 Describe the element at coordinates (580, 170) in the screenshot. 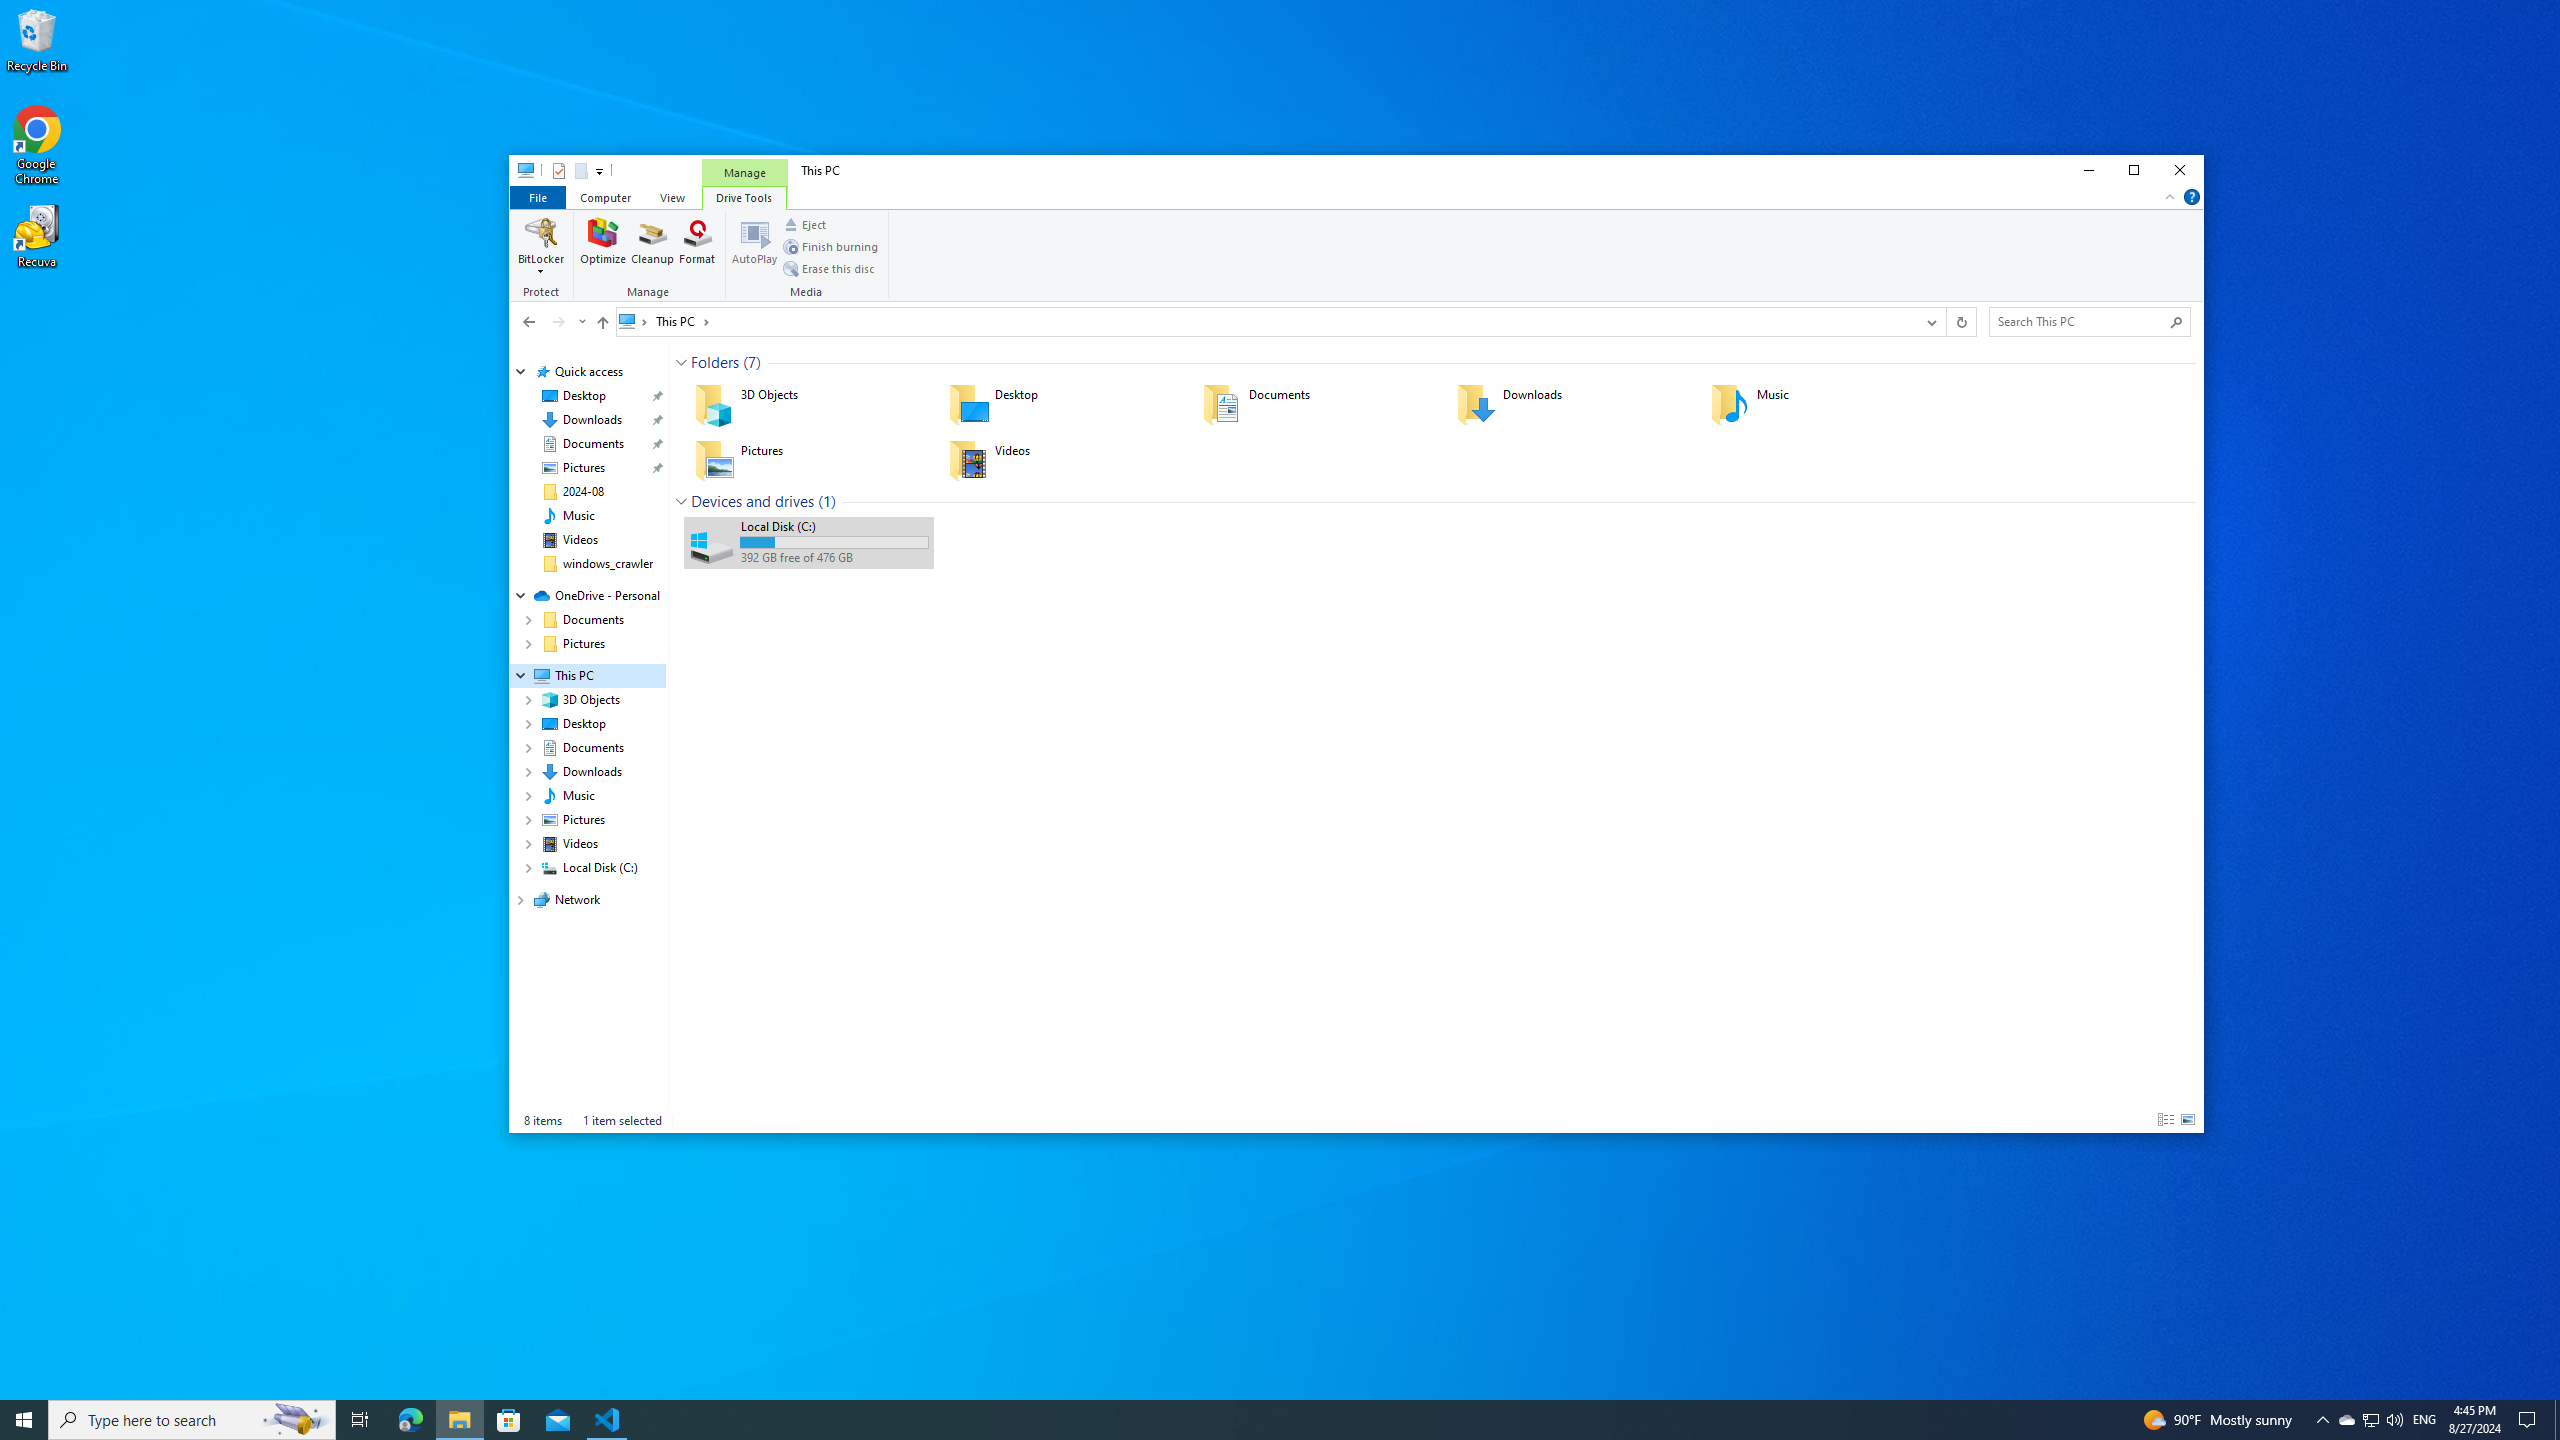

I see `Protect` at that location.